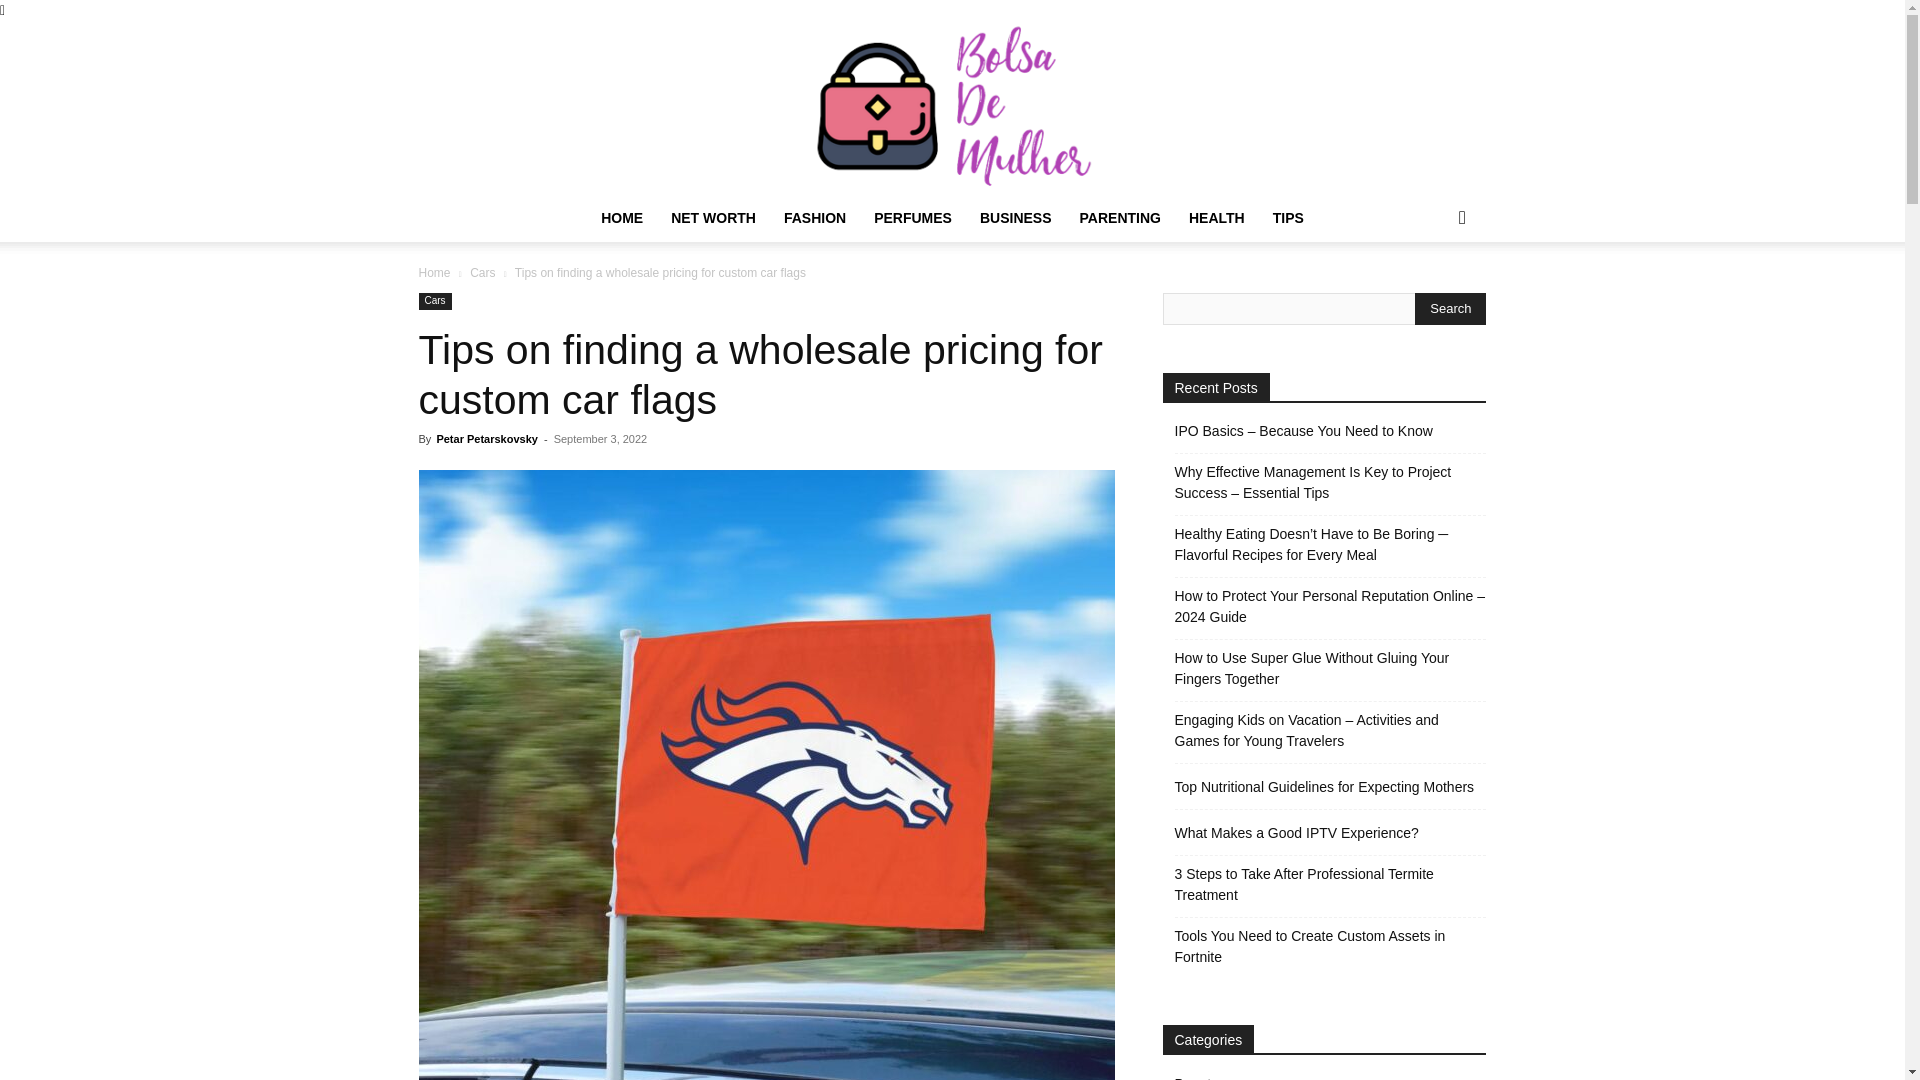 The image size is (1920, 1080). What do you see at coordinates (1288, 218) in the screenshot?
I see `TIPS` at bounding box center [1288, 218].